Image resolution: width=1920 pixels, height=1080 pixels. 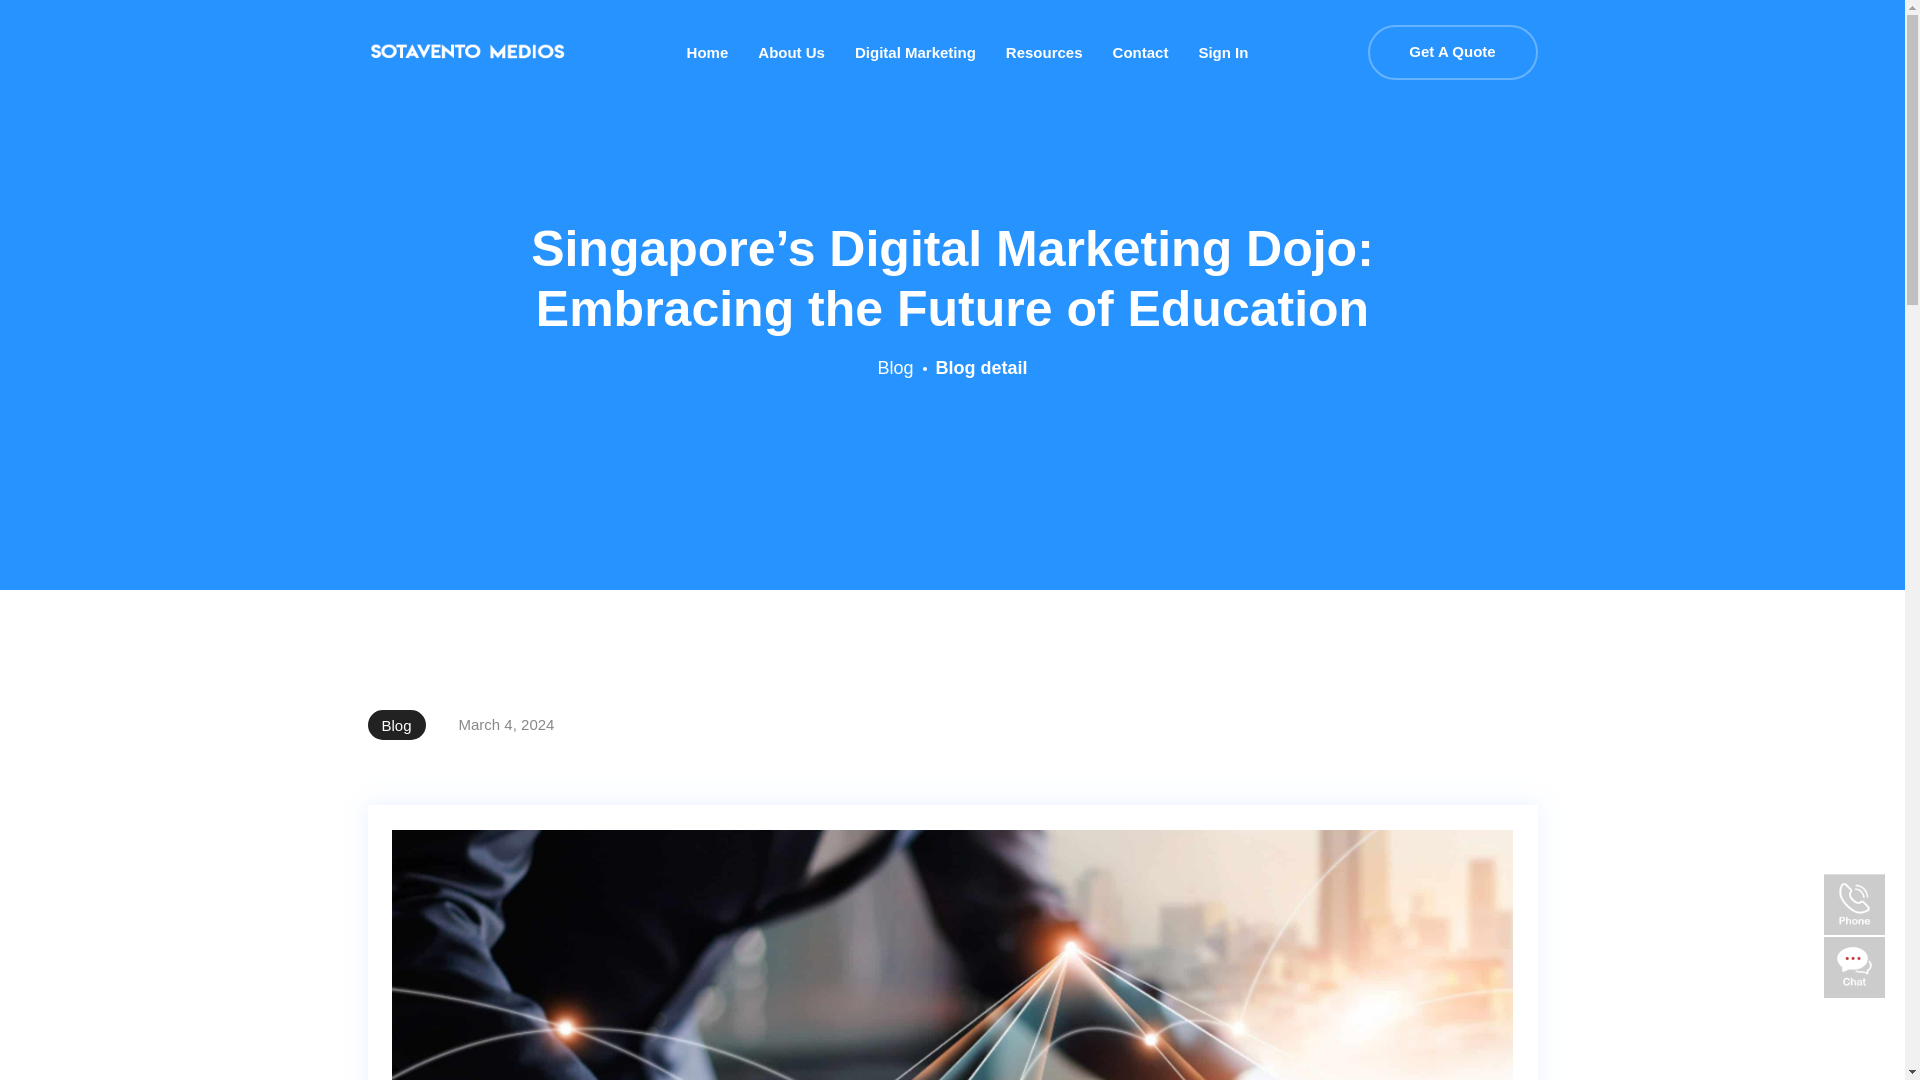 What do you see at coordinates (792, 52) in the screenshot?
I see `About Us` at bounding box center [792, 52].